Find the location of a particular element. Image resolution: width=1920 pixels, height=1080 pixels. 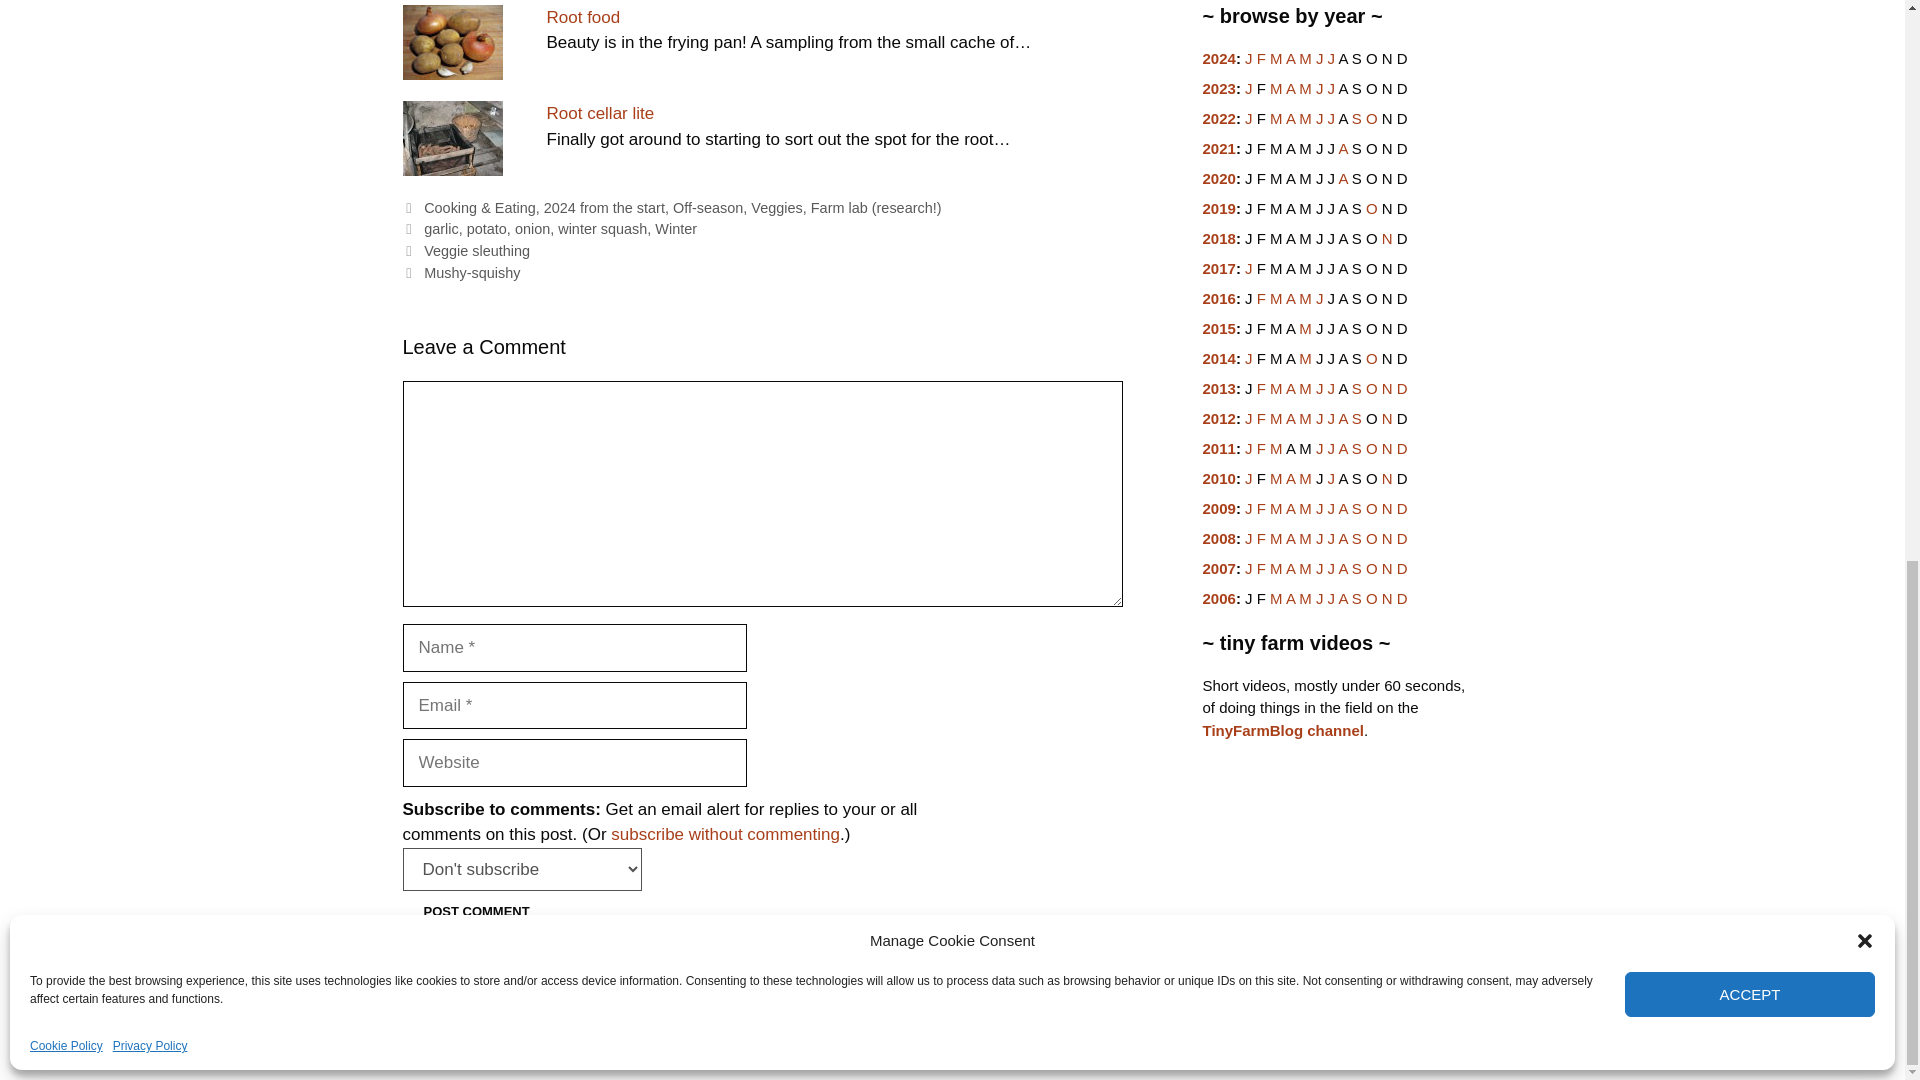

Root food is located at coordinates (582, 17).